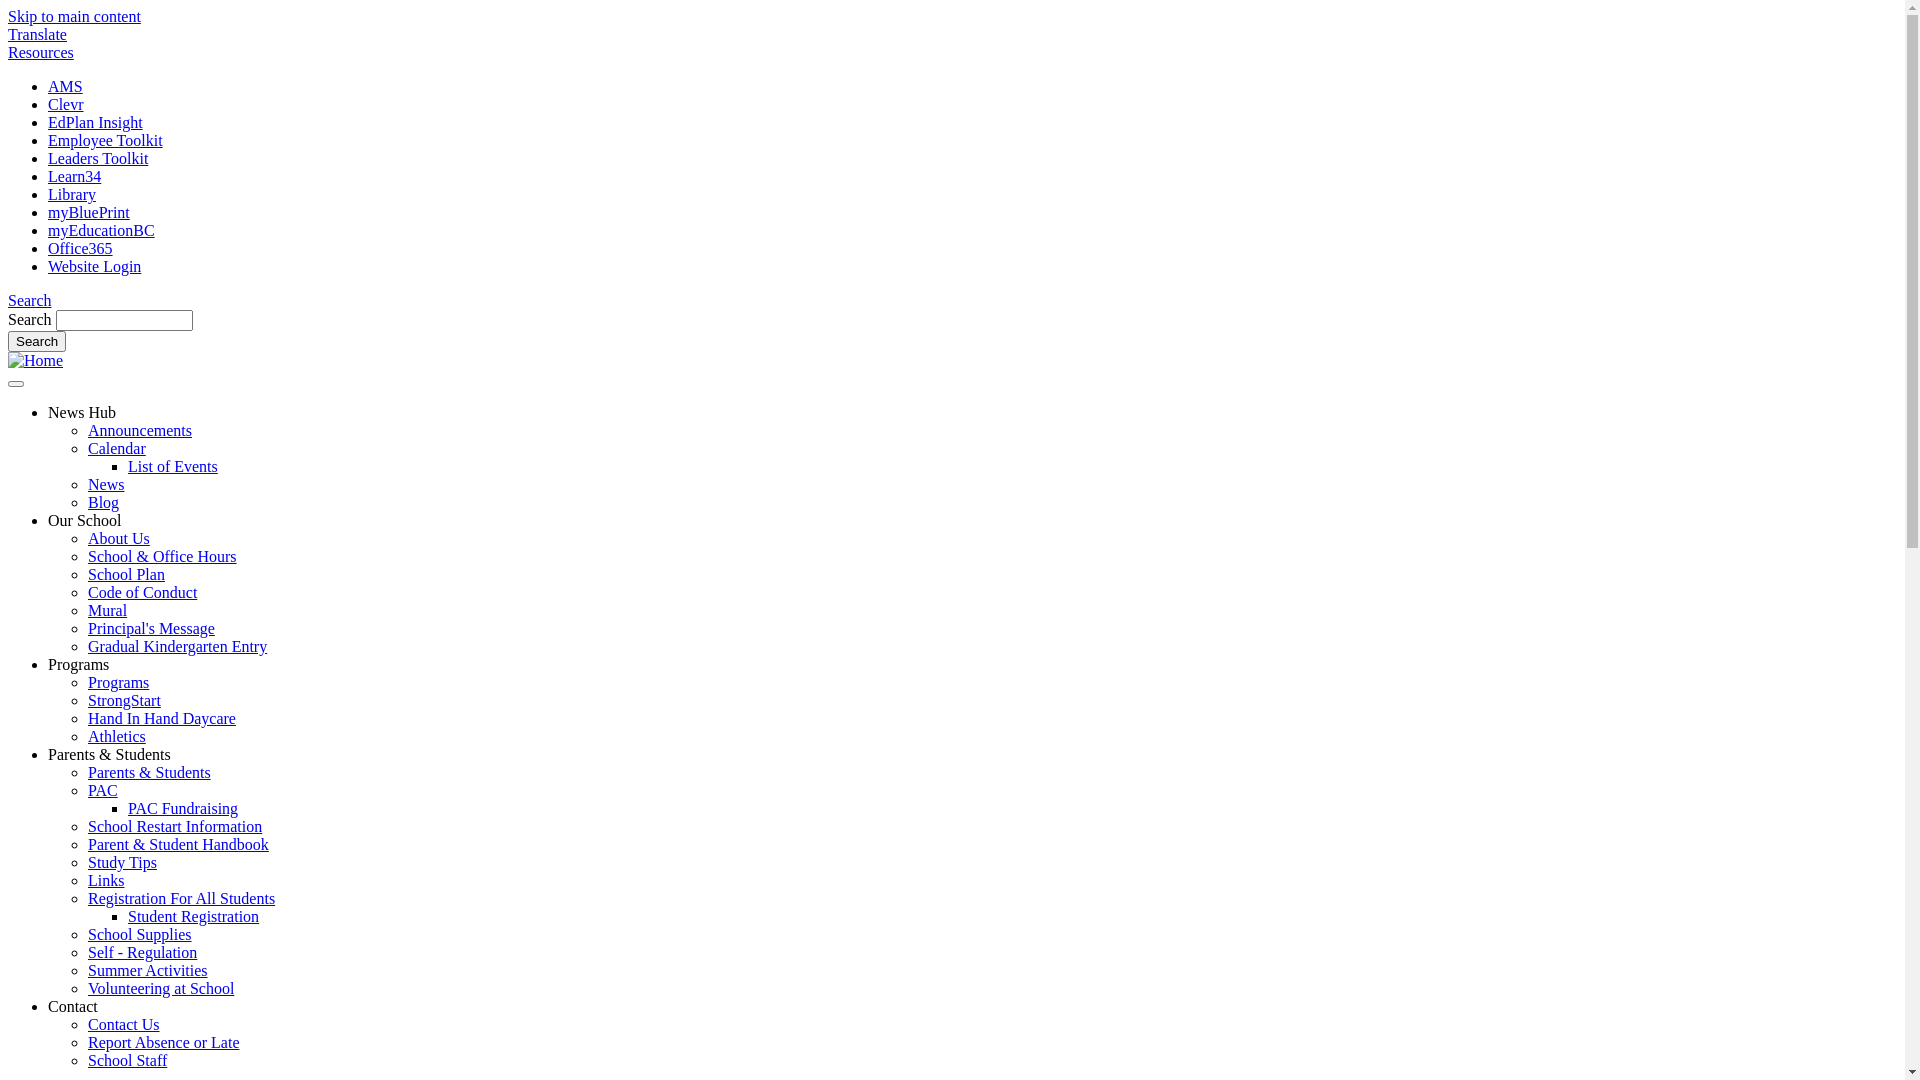  What do you see at coordinates (183, 808) in the screenshot?
I see `PAC Fundraising` at bounding box center [183, 808].